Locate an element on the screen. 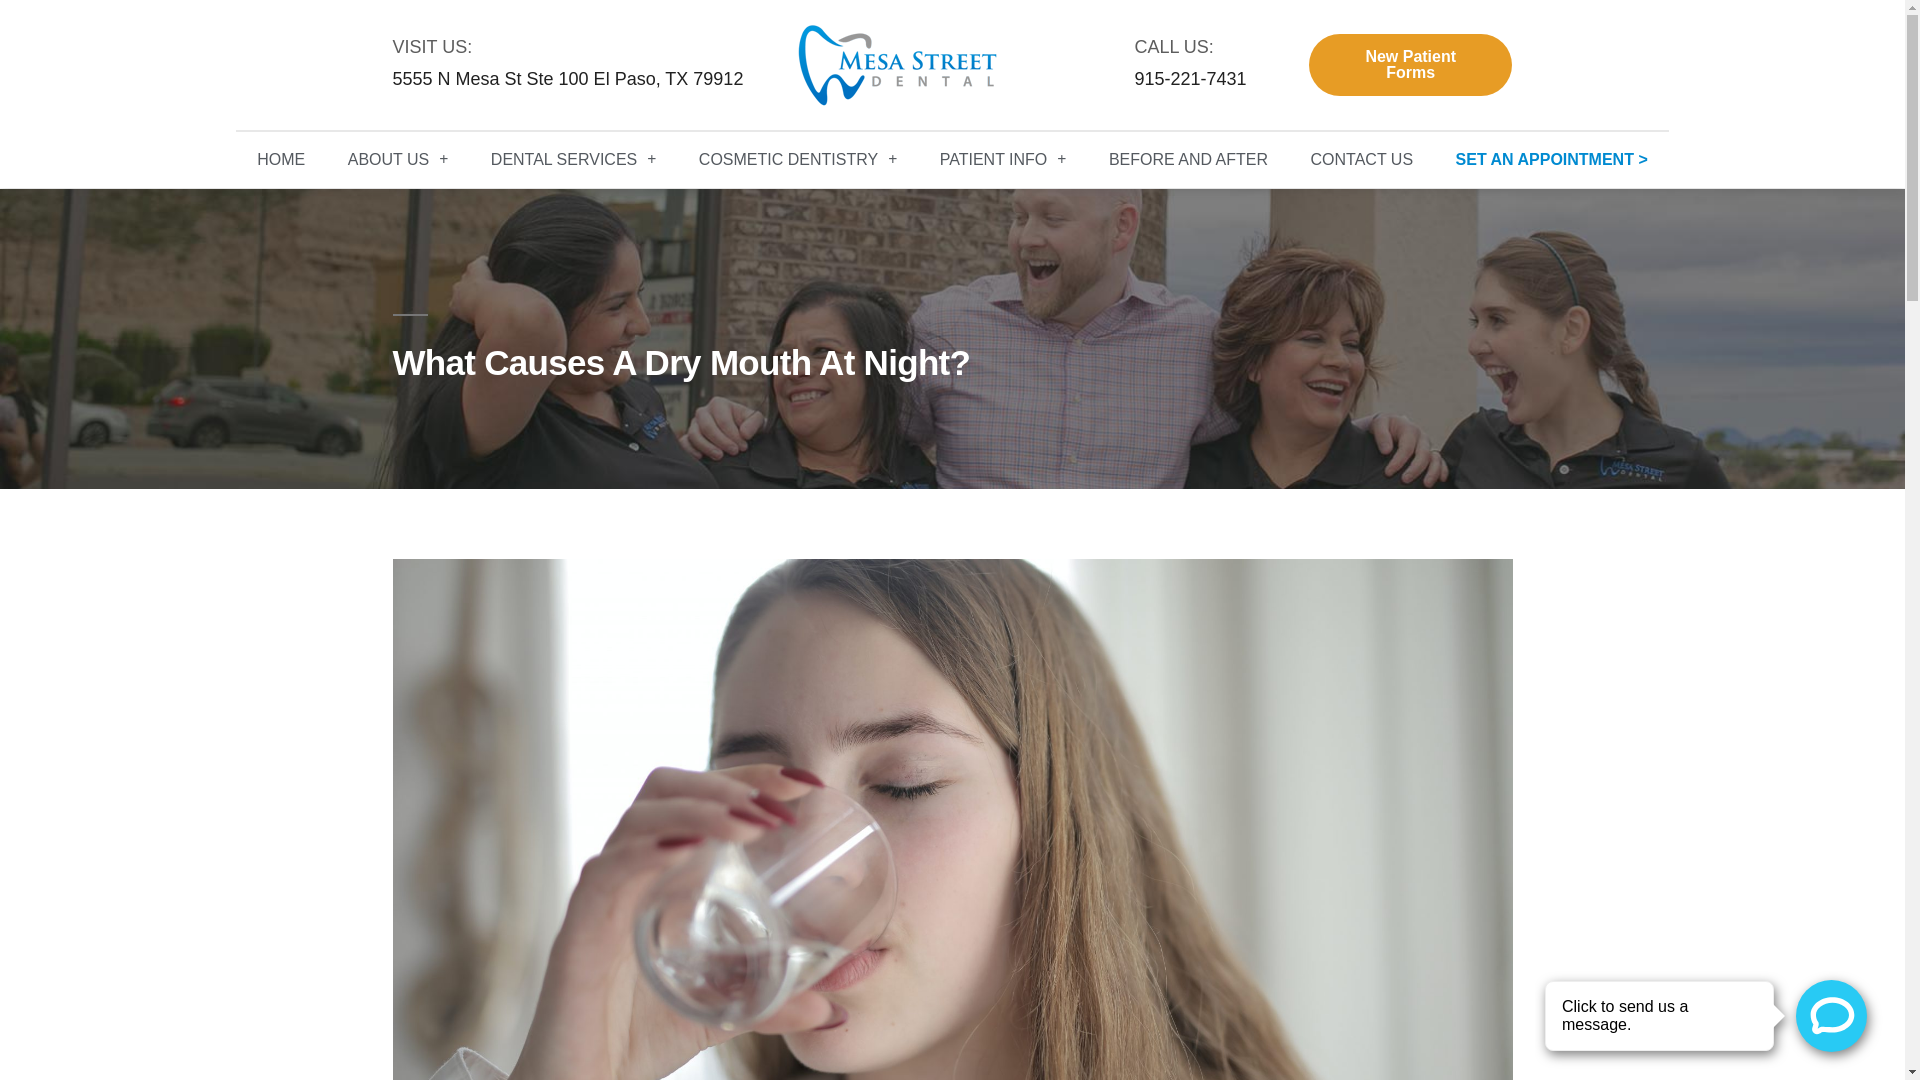 Image resolution: width=1920 pixels, height=1080 pixels. HOME is located at coordinates (281, 159).